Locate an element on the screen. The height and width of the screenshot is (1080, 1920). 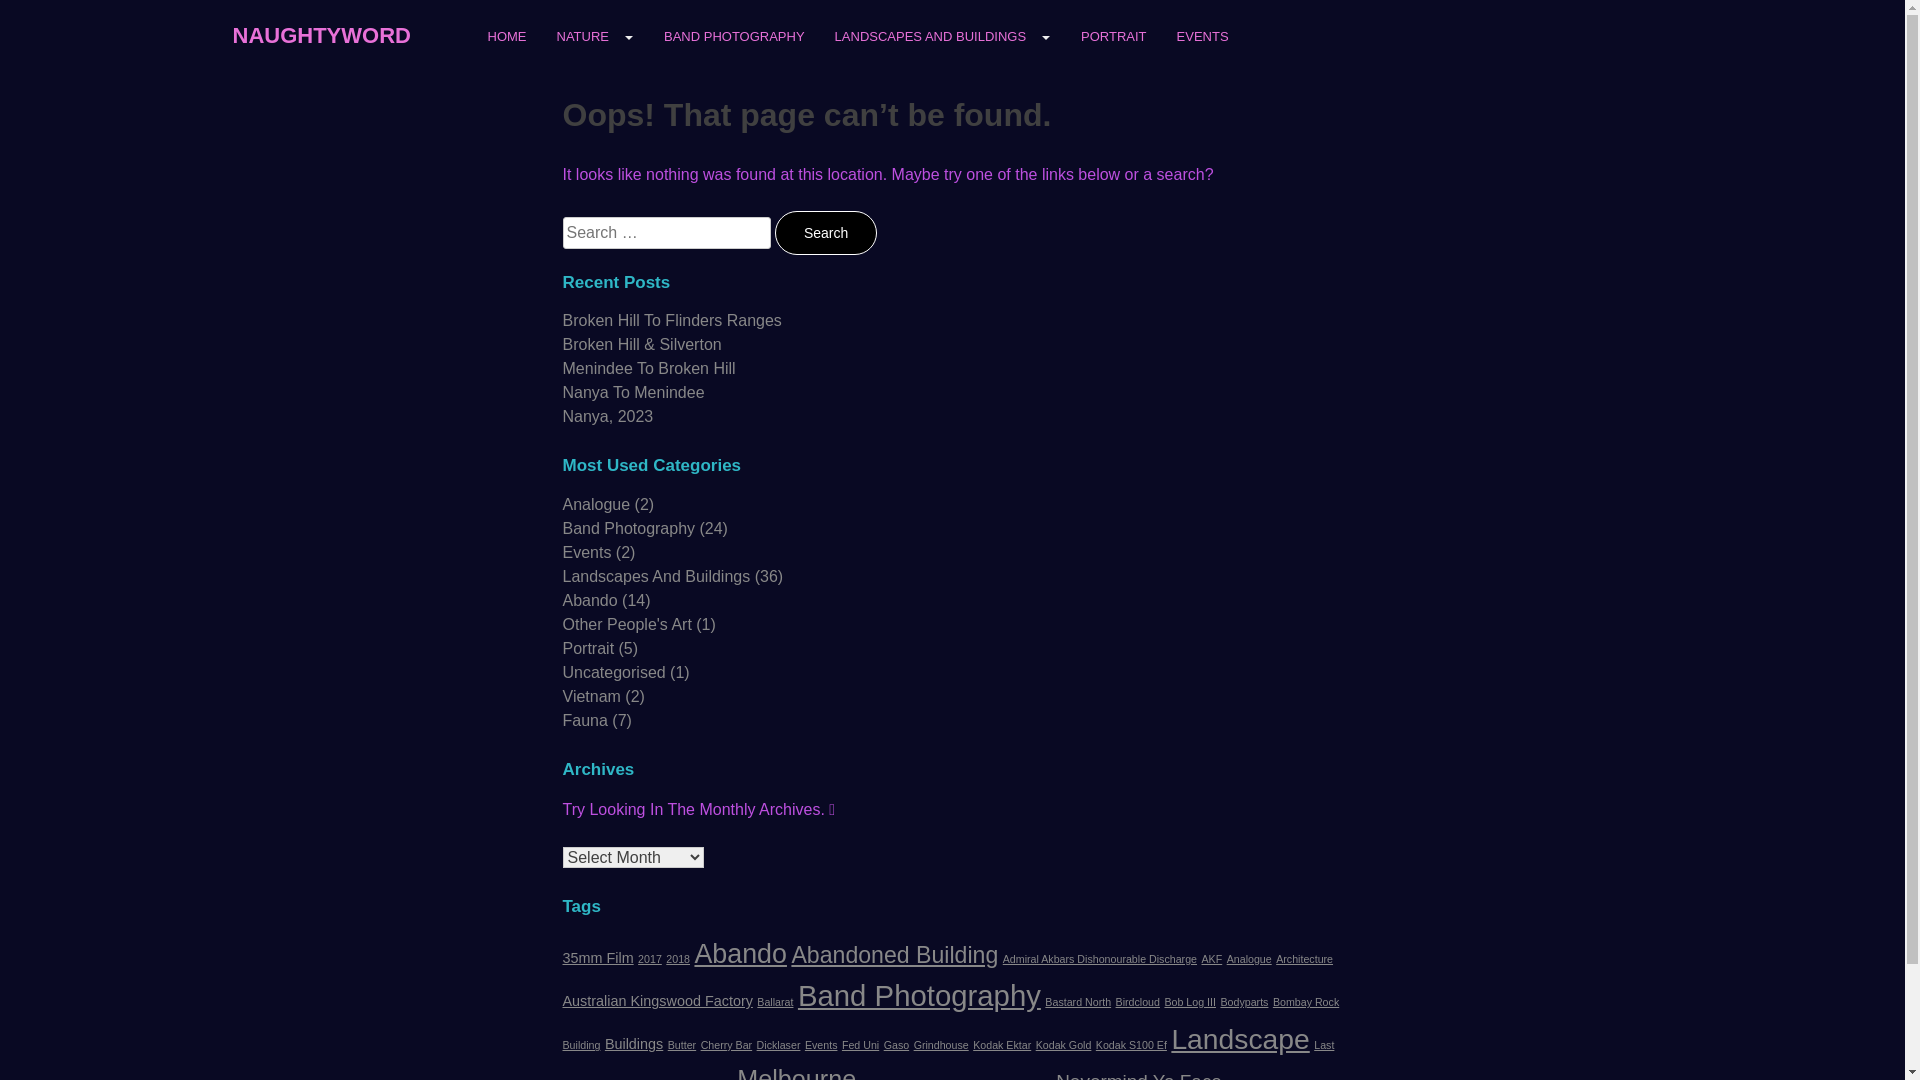
Bob Log III is located at coordinates (1190, 1002).